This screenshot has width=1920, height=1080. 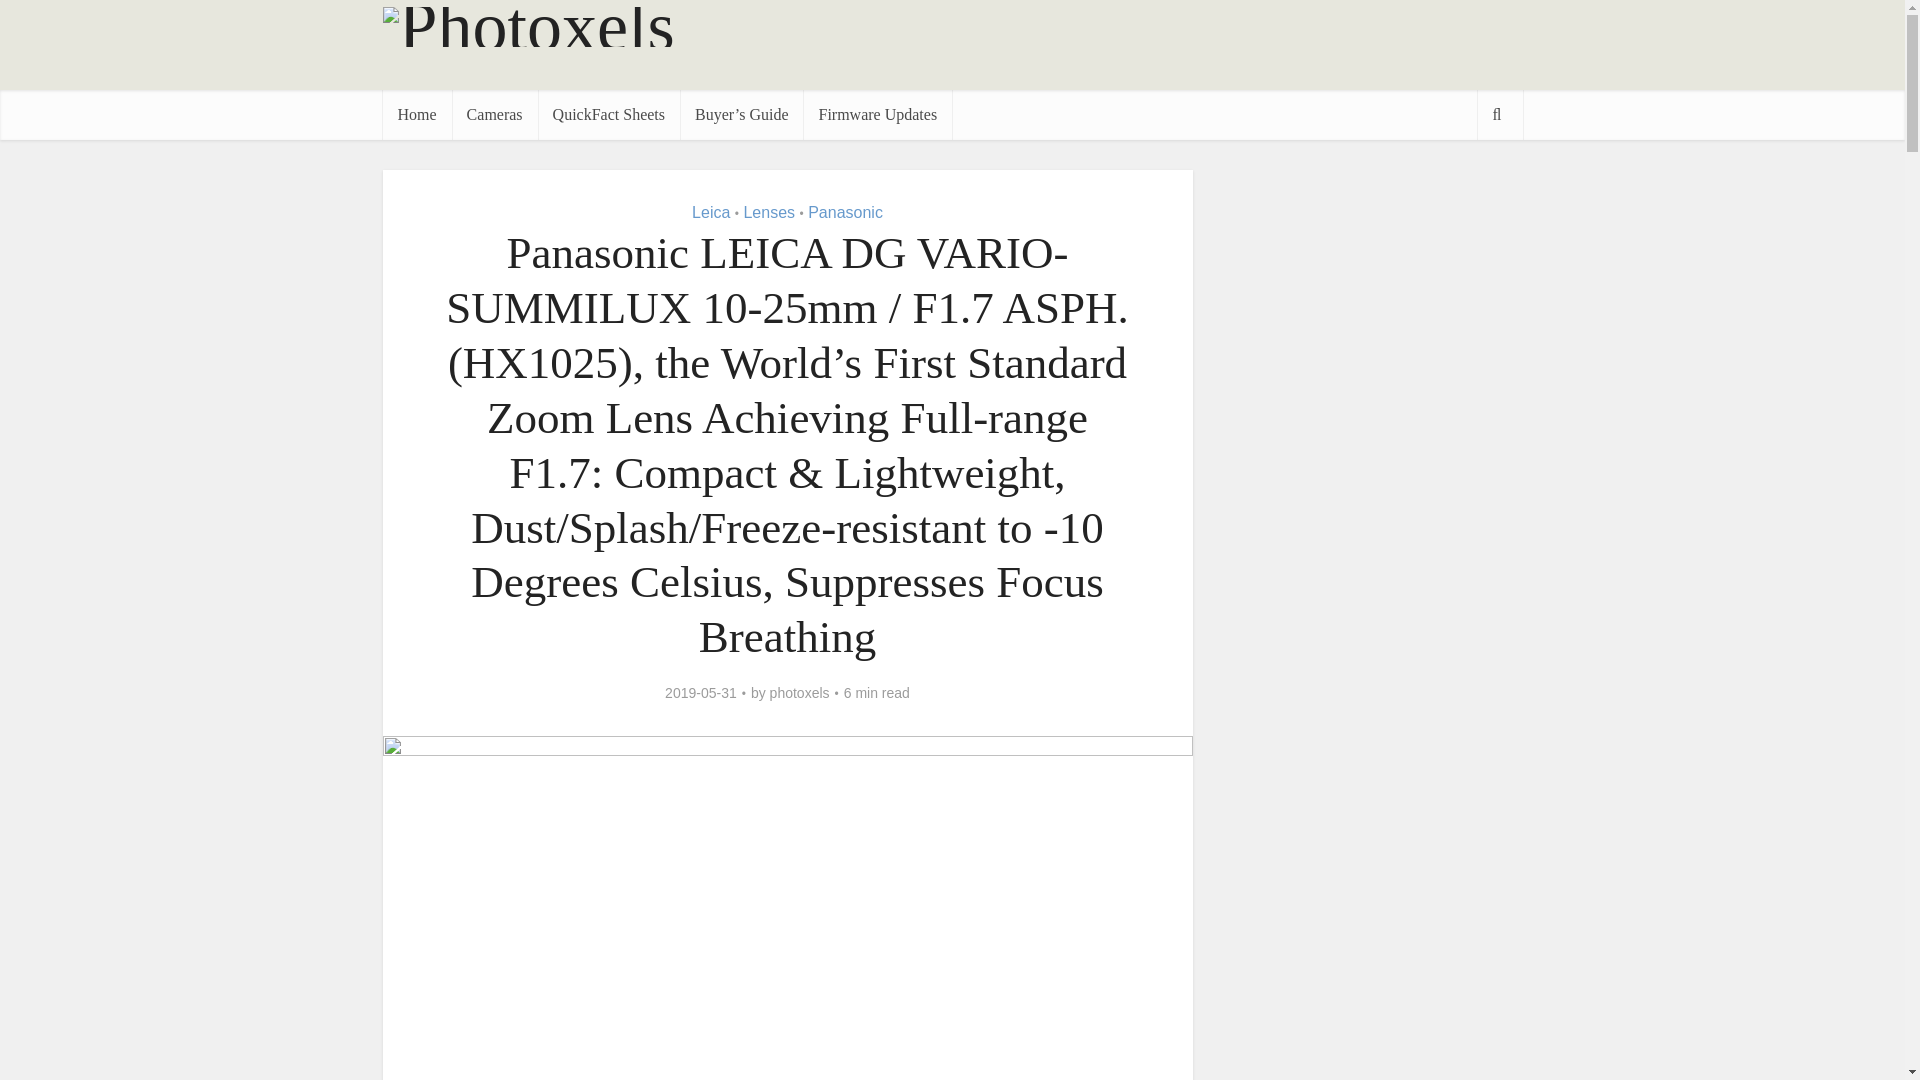 What do you see at coordinates (494, 114) in the screenshot?
I see `Cameras` at bounding box center [494, 114].